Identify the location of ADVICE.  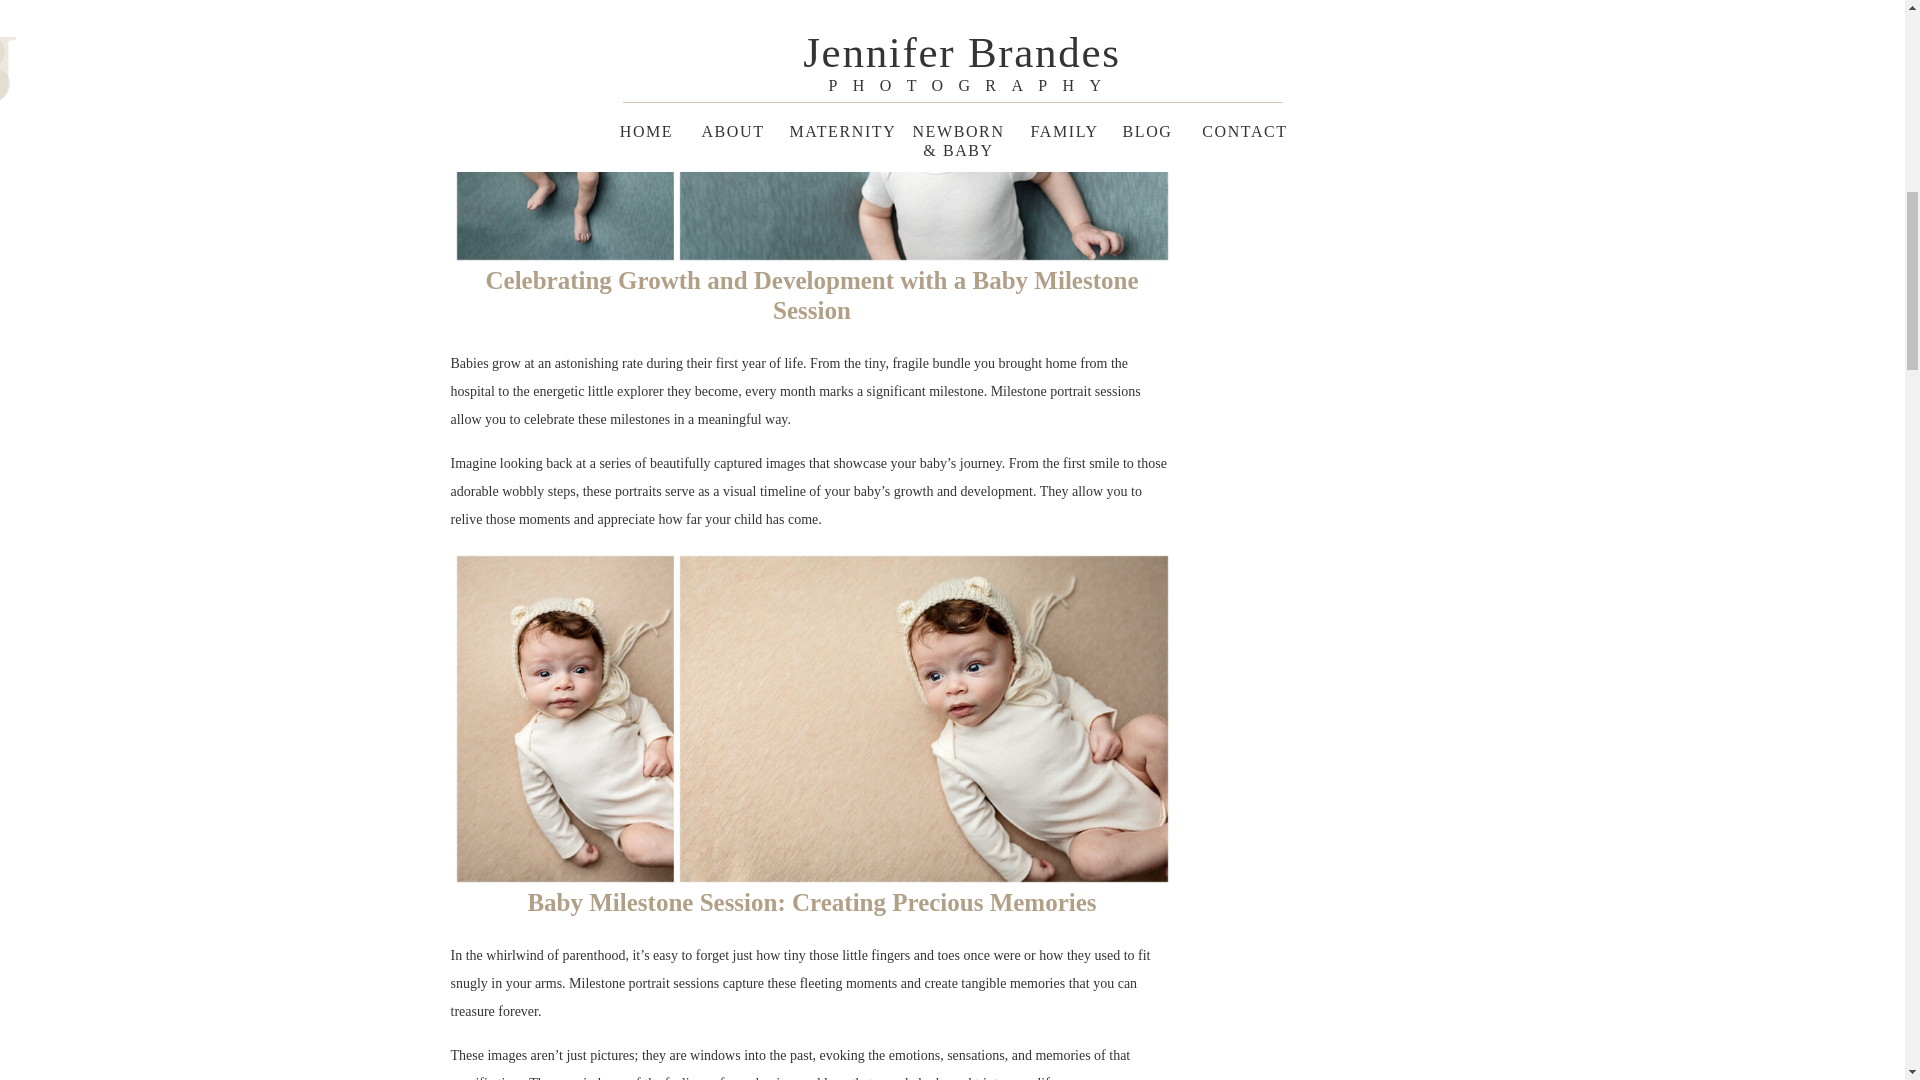
(1470, 17).